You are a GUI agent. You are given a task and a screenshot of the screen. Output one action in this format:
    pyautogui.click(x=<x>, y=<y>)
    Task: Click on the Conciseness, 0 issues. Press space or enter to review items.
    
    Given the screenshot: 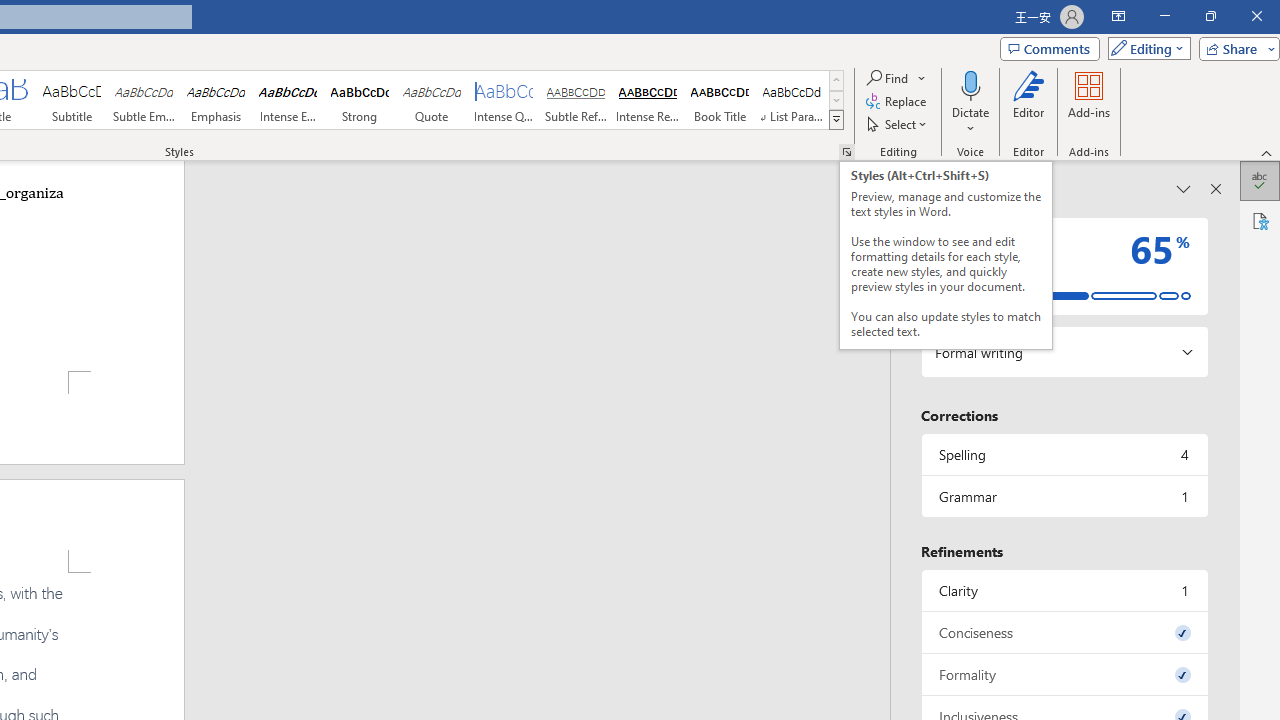 What is the action you would take?
    pyautogui.click(x=1064, y=632)
    